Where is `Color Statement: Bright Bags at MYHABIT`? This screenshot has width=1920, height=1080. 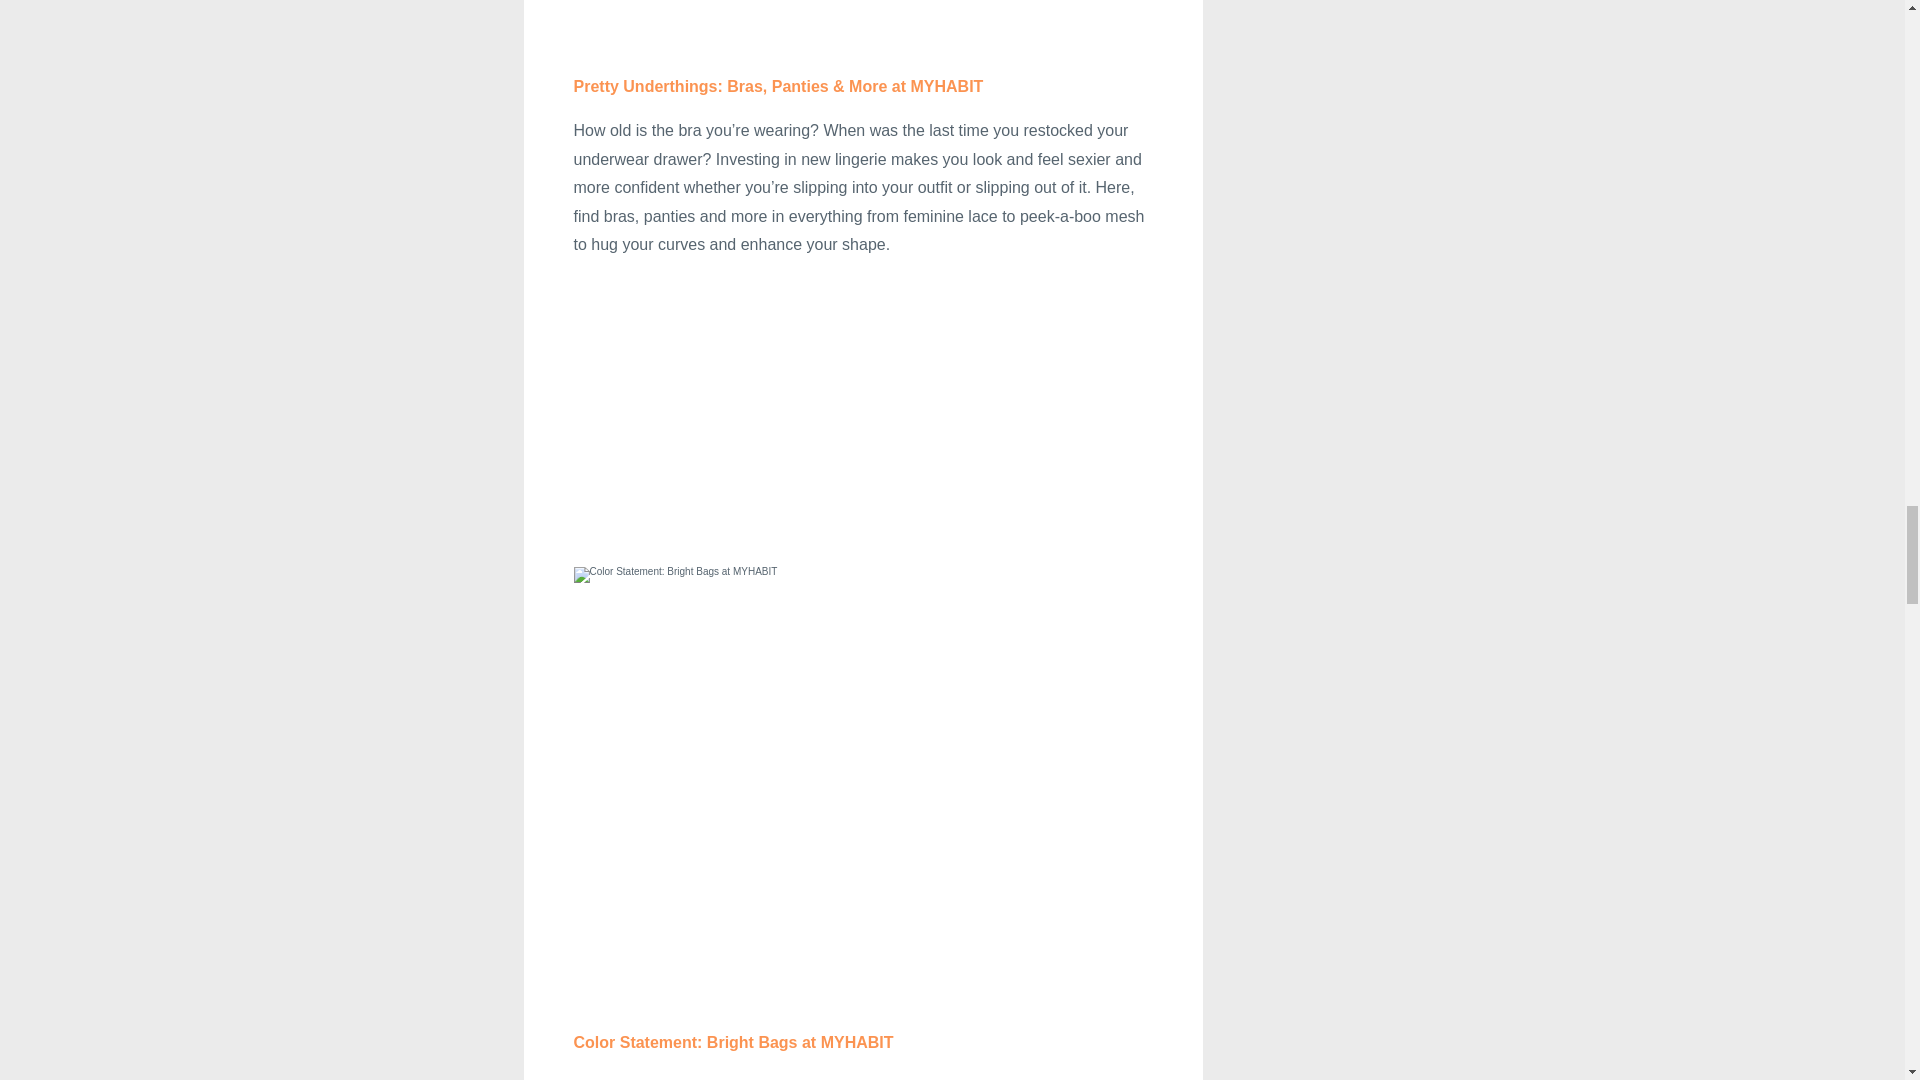
Color Statement: Bright Bags at MYHABIT is located at coordinates (734, 1042).